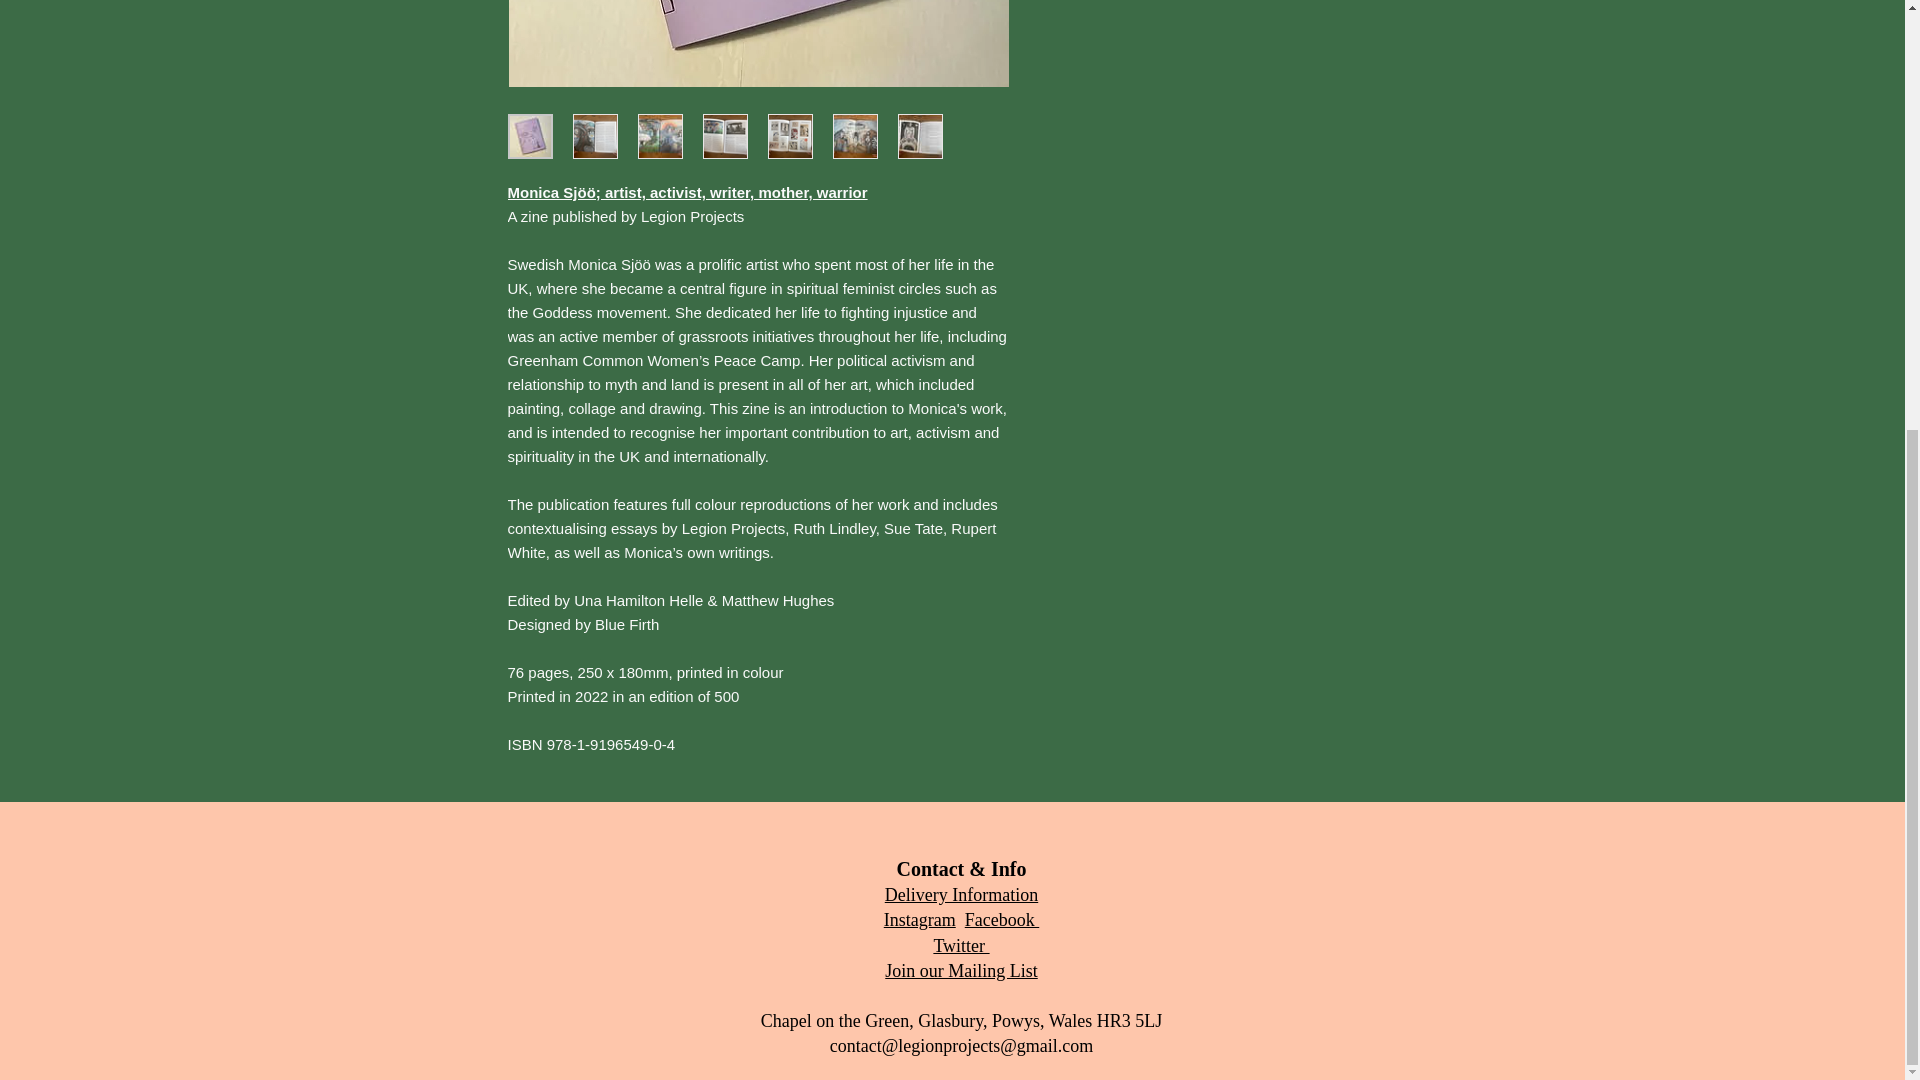 Image resolution: width=1920 pixels, height=1080 pixels. What do you see at coordinates (962, 970) in the screenshot?
I see `Join our Mailing List` at bounding box center [962, 970].